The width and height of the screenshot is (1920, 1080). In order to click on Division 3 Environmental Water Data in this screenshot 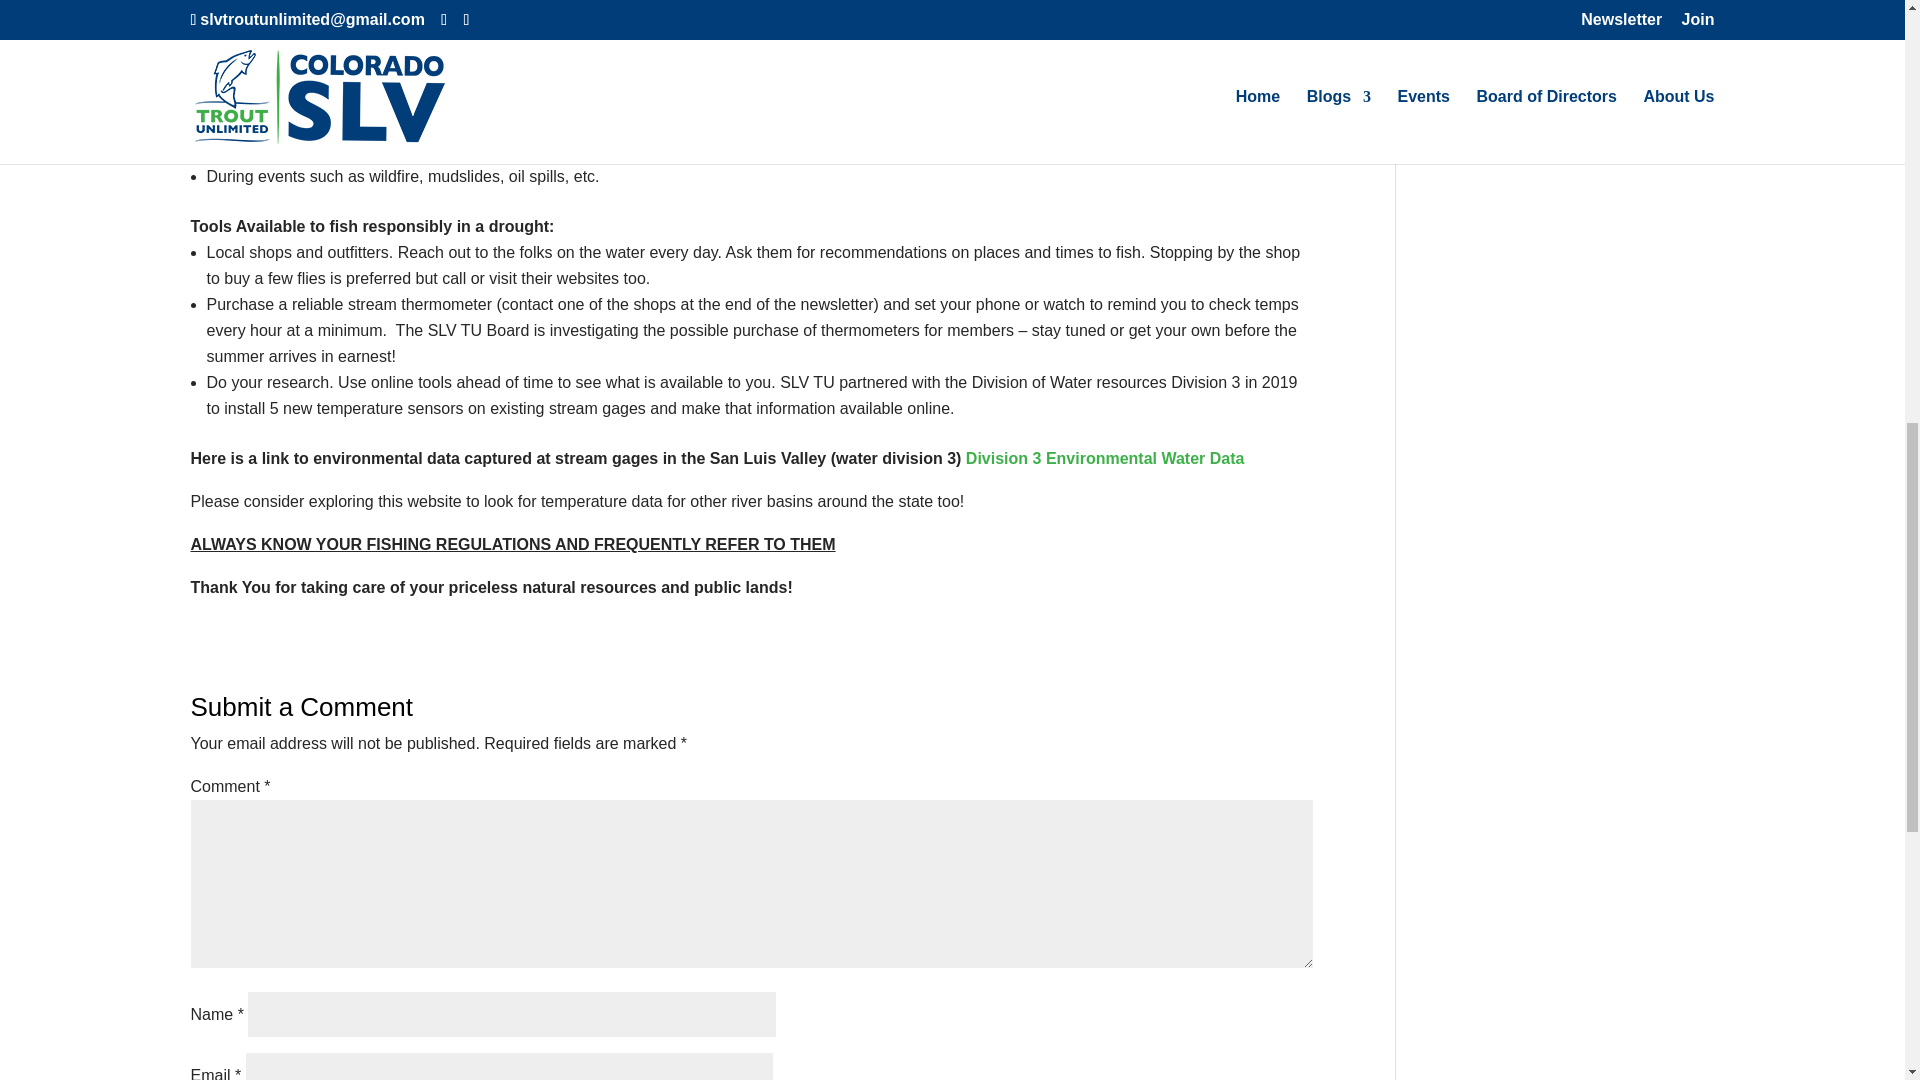, I will do `click(1104, 458)`.